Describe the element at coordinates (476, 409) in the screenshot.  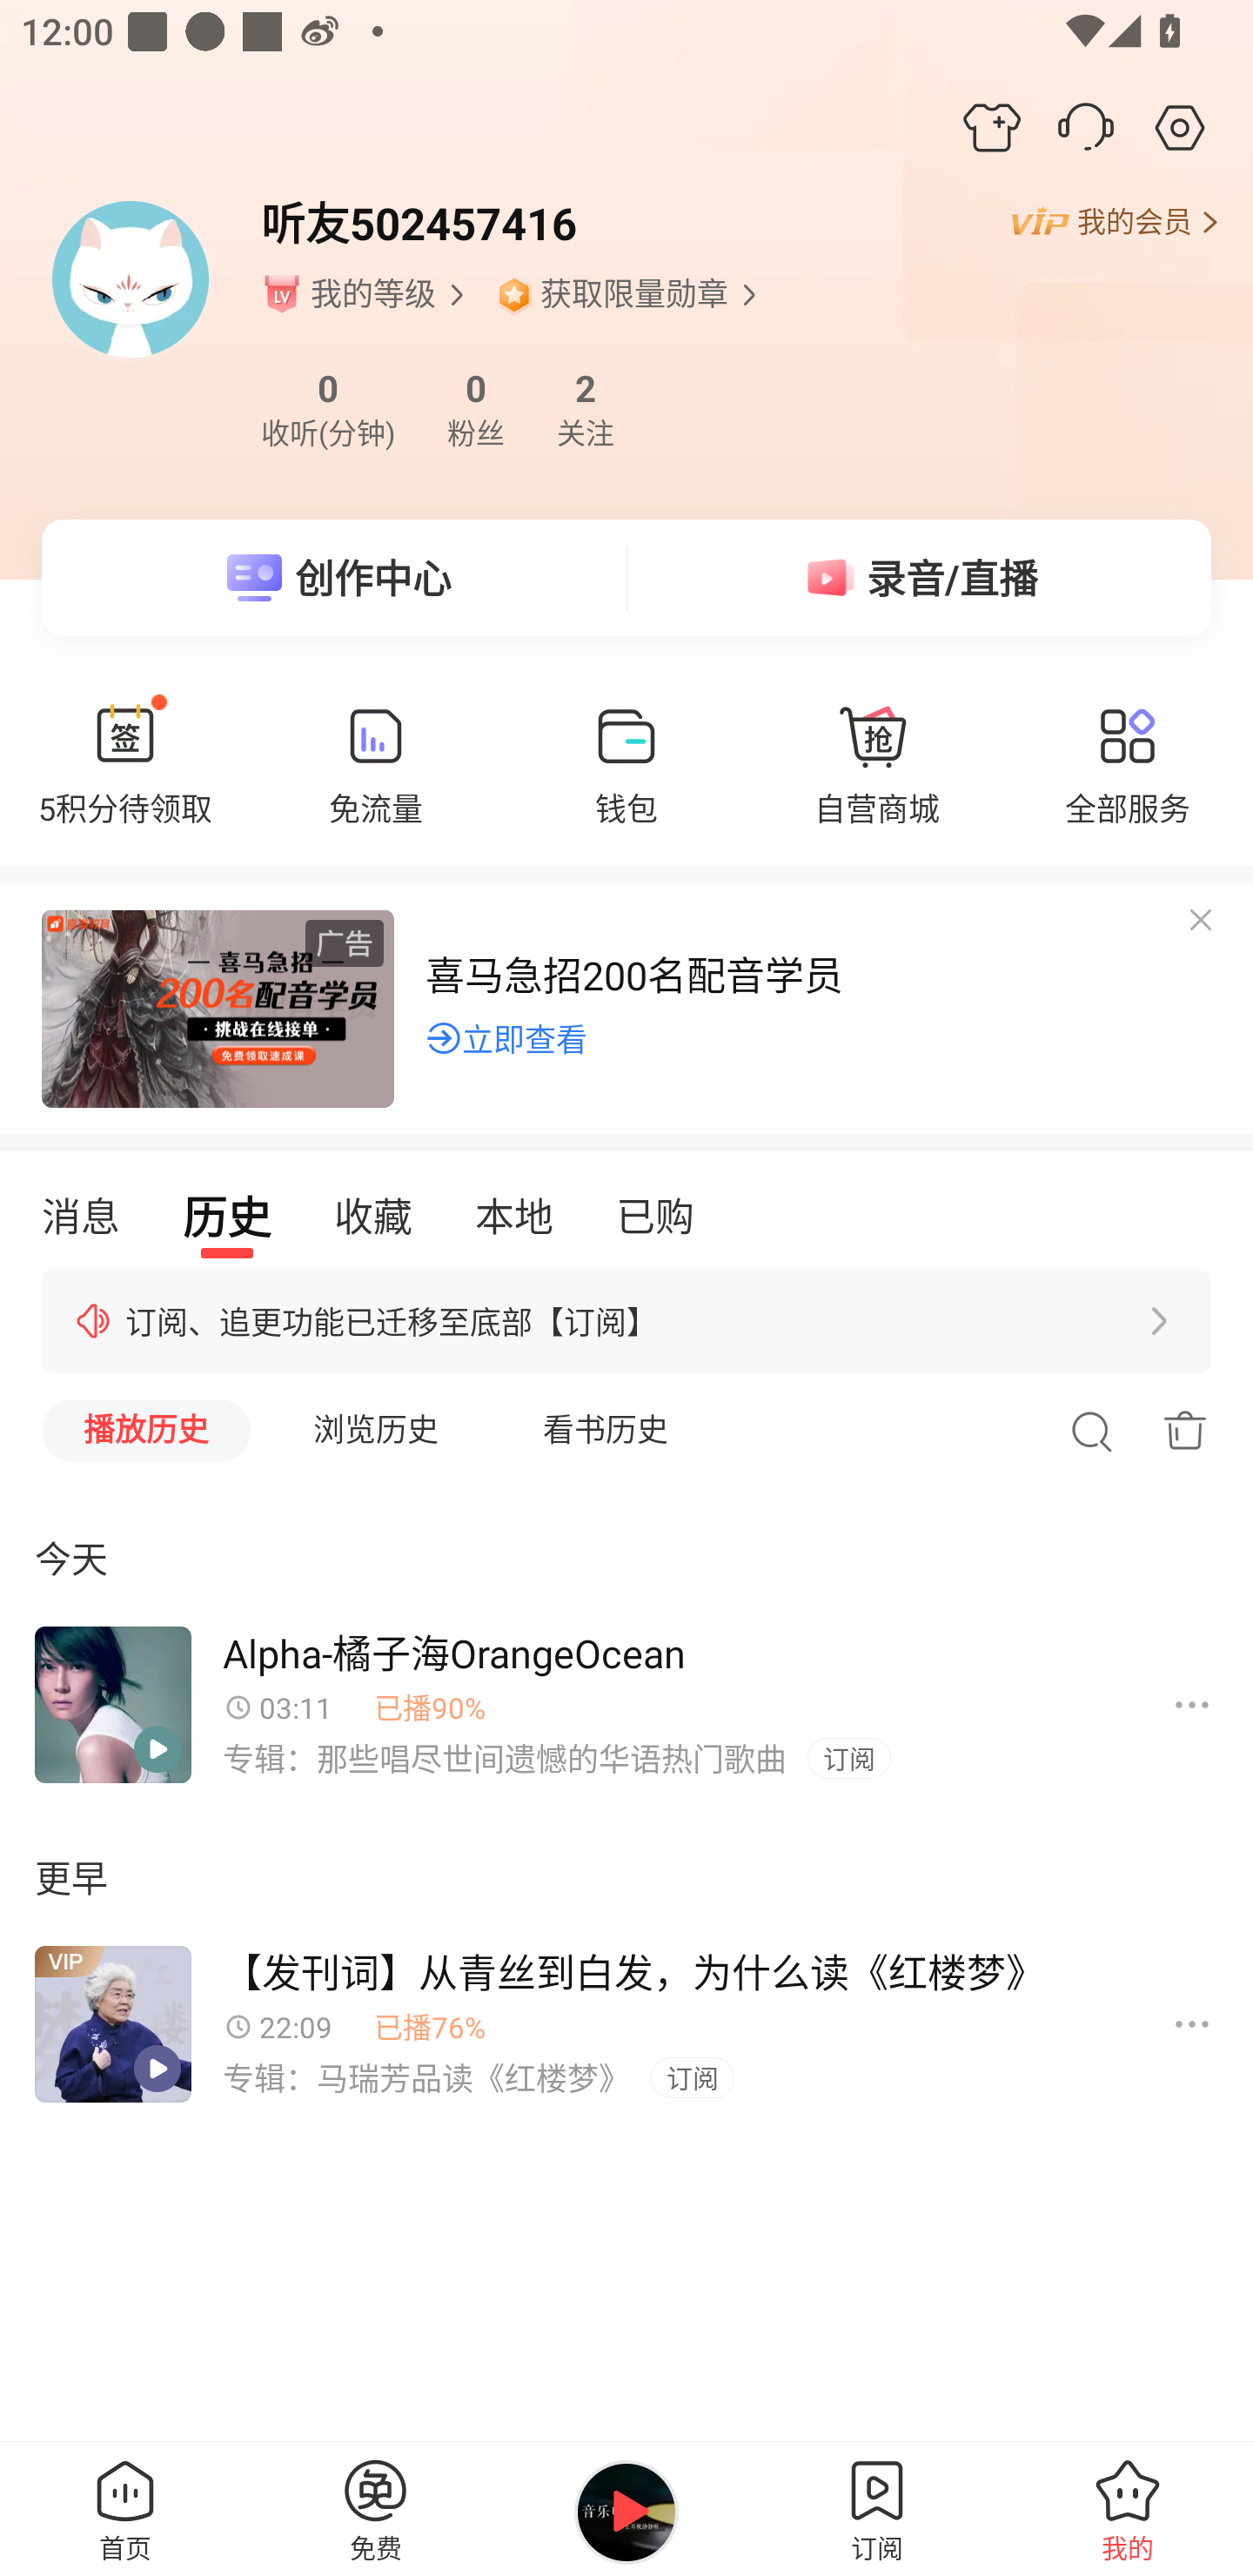
I see `0 粉丝` at that location.